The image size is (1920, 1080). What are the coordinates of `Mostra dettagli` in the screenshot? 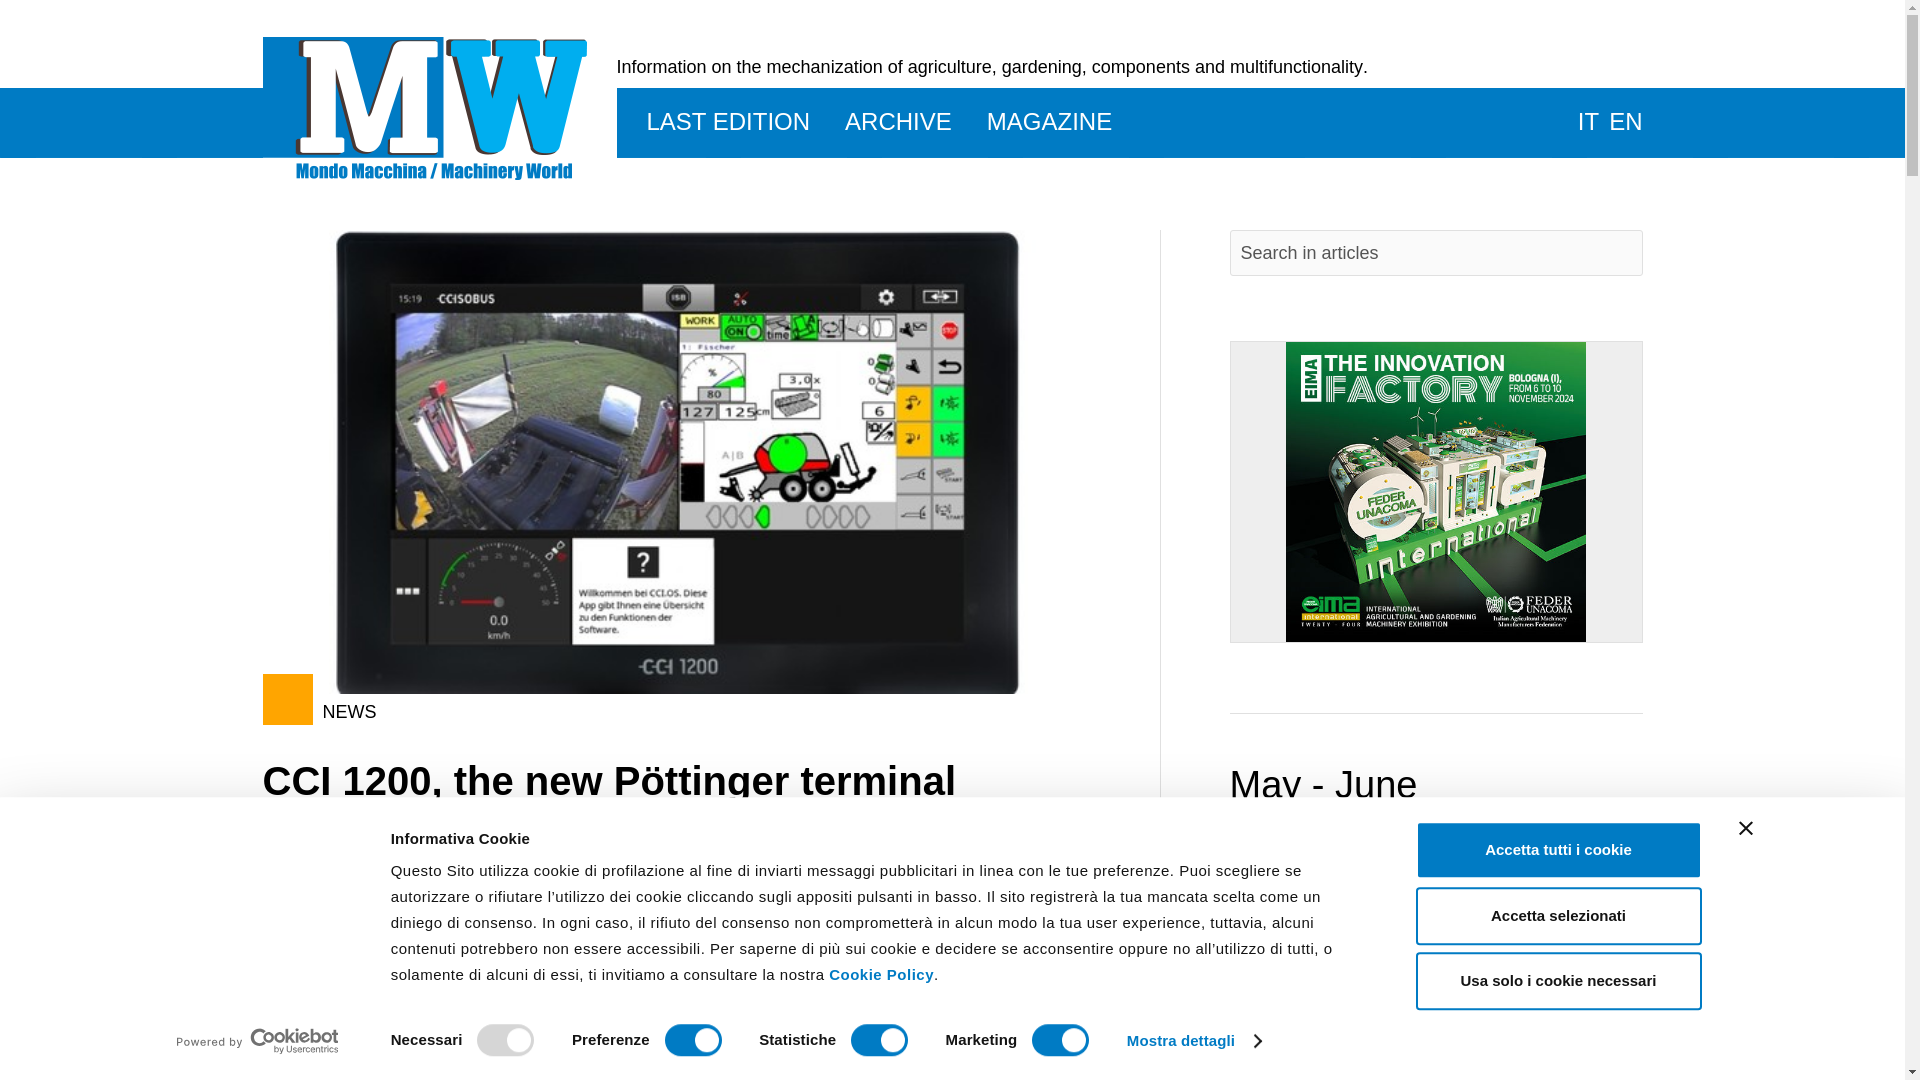 It's located at (1194, 1041).